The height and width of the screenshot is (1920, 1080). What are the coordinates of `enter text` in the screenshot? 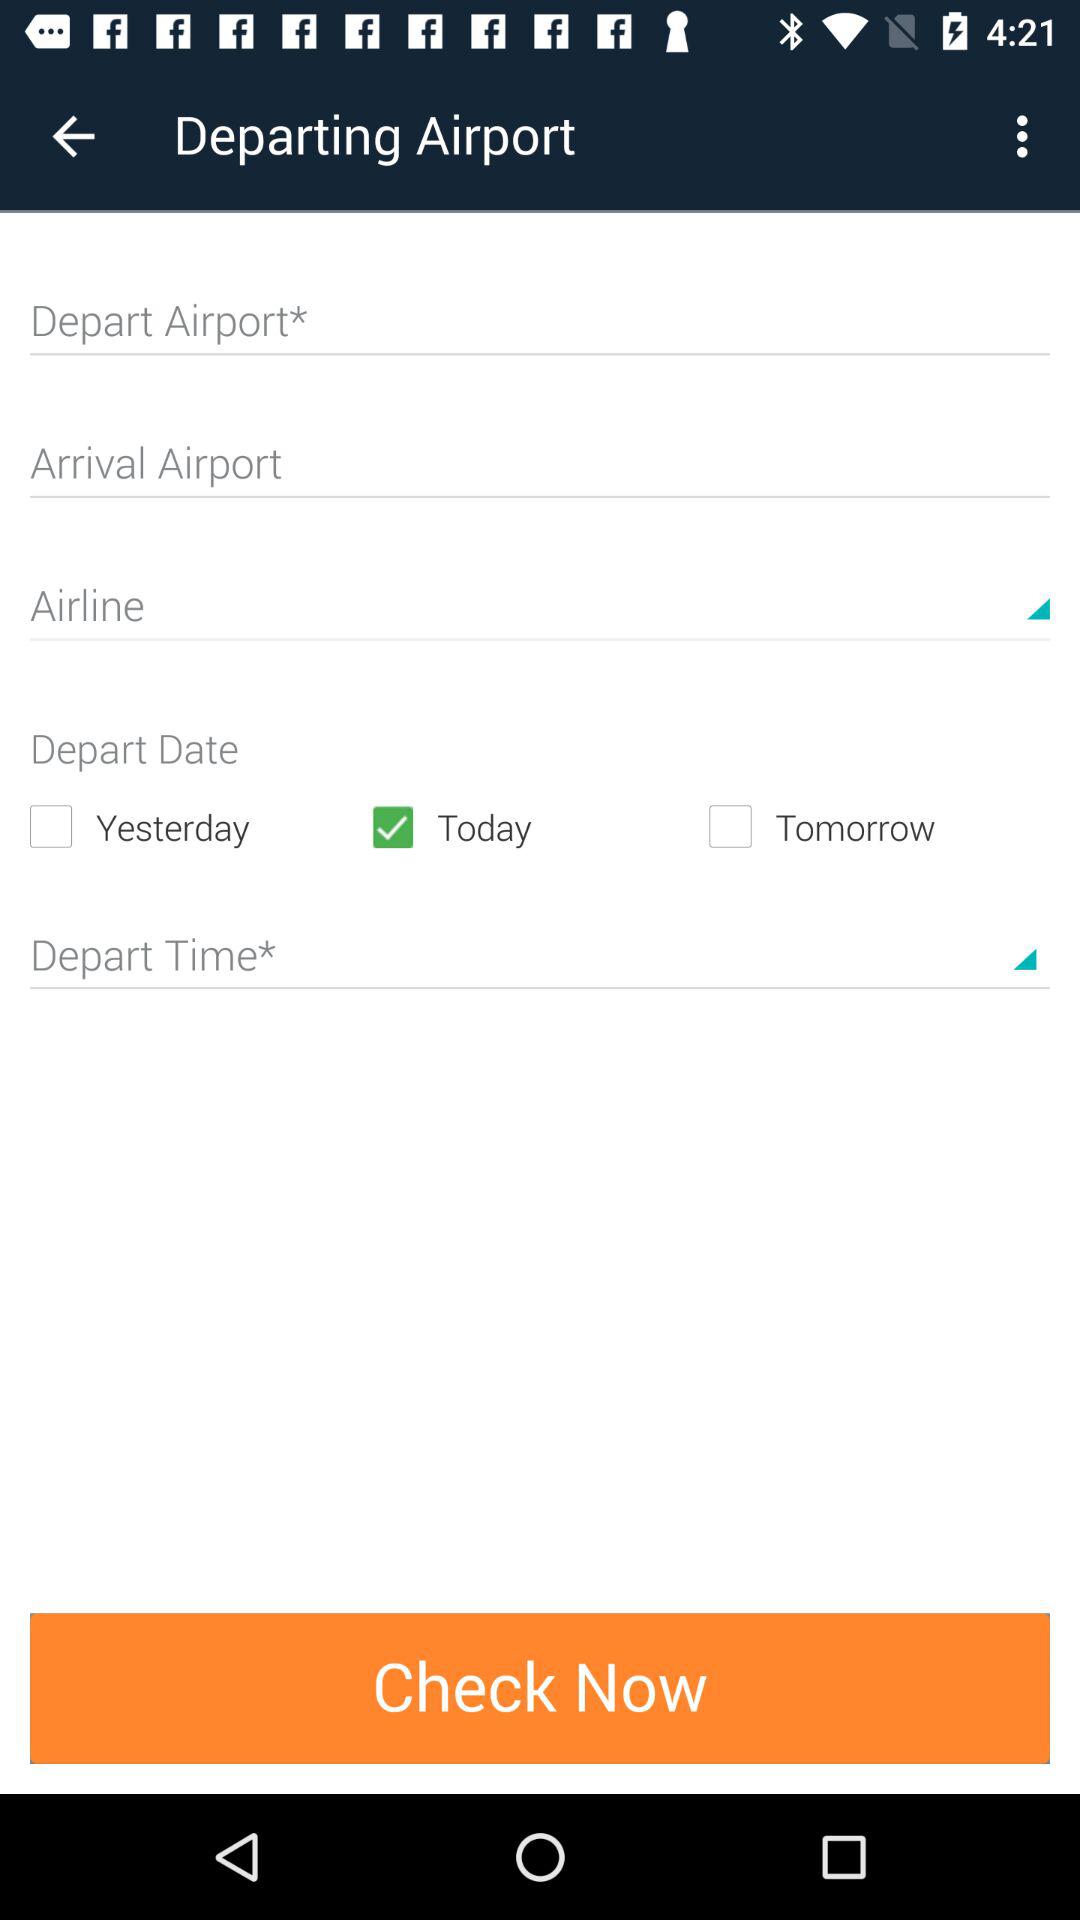 It's located at (540, 614).